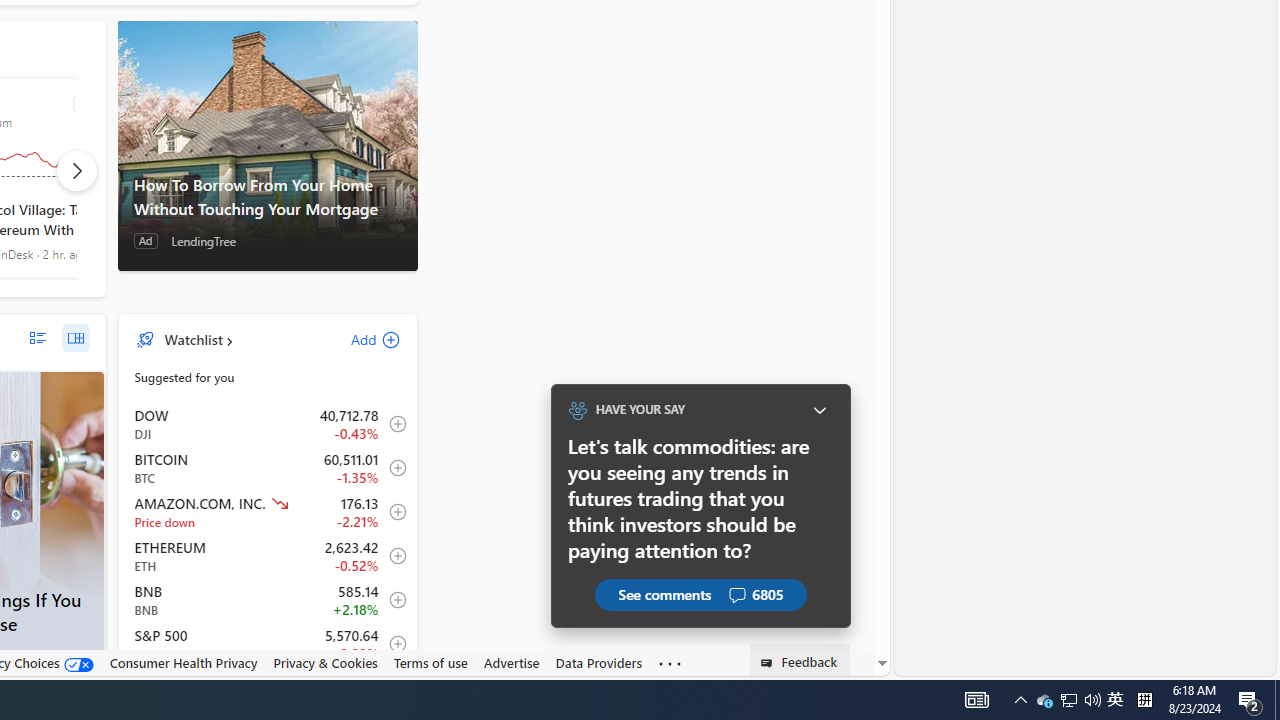  I want to click on Advertise, so click(511, 663).